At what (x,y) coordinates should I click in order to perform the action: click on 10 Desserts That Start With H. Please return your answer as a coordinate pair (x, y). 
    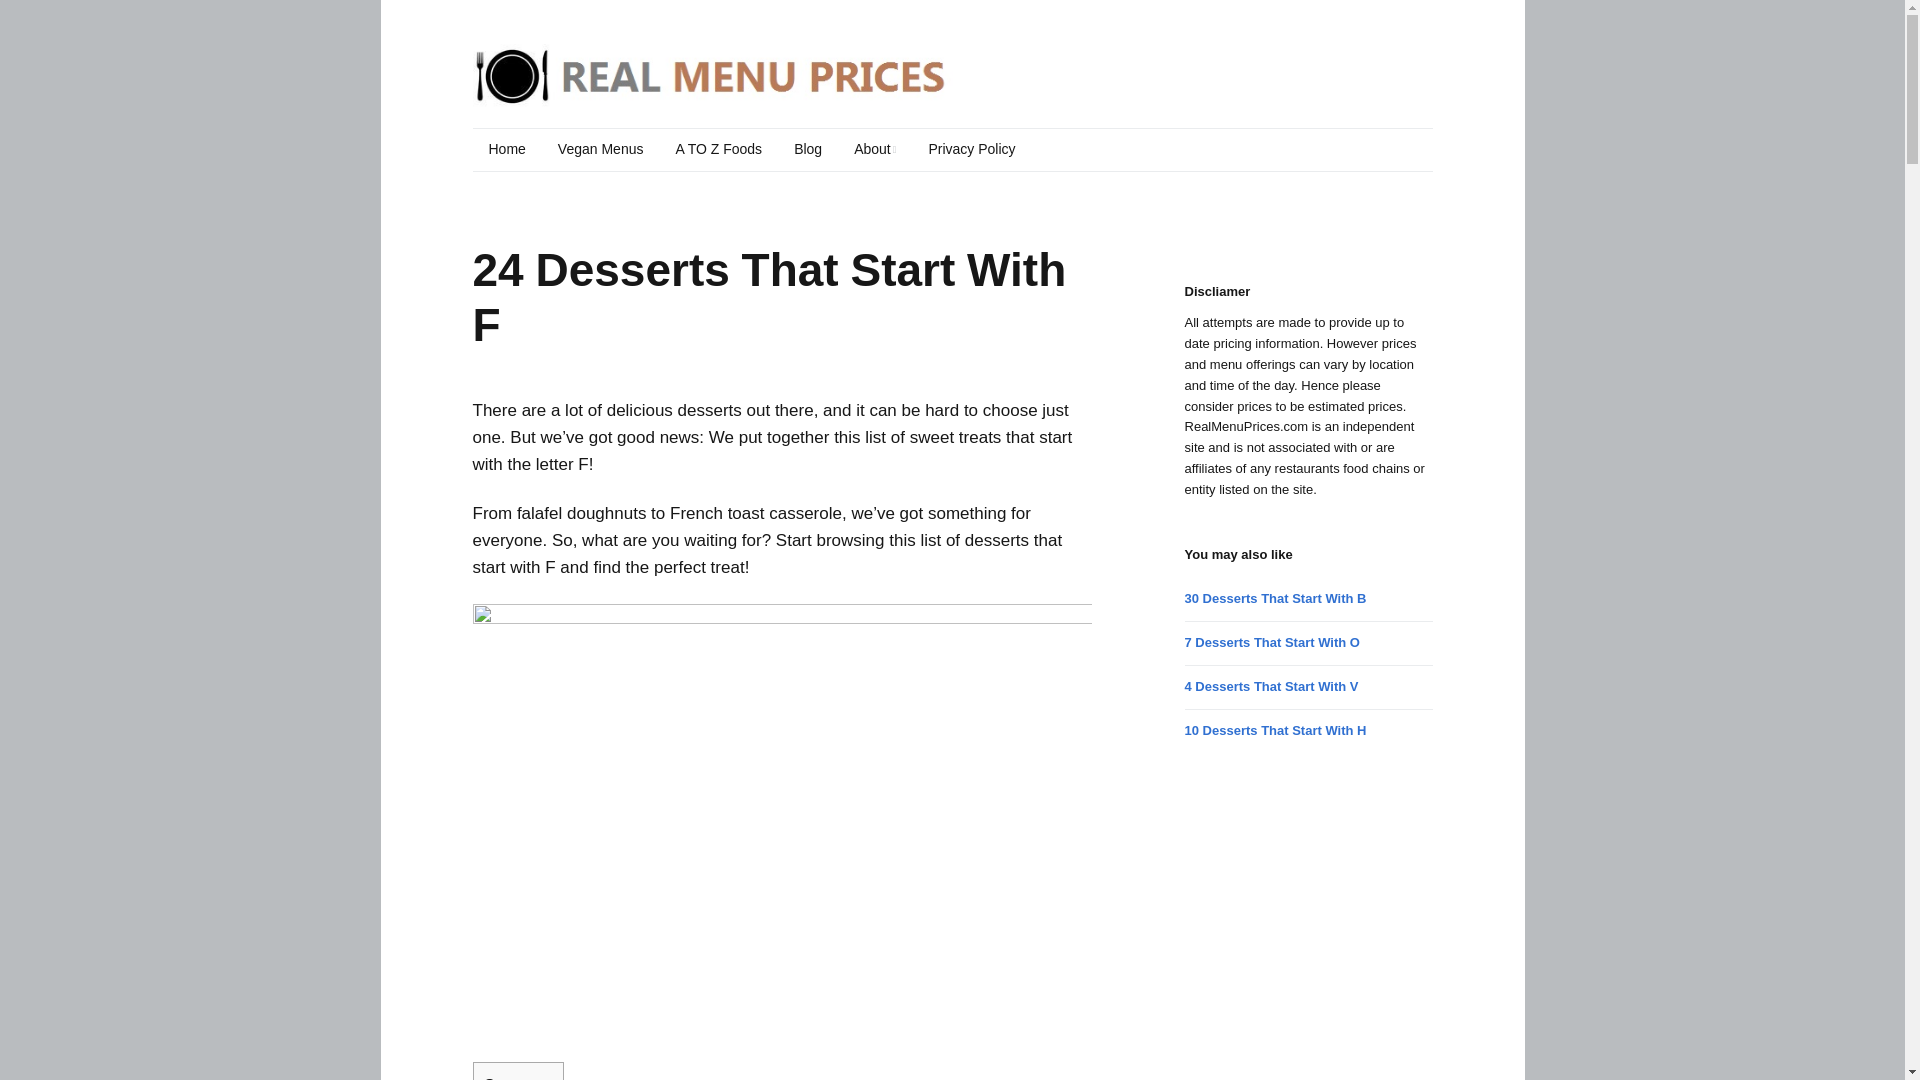
    Looking at the image, I should click on (1276, 730).